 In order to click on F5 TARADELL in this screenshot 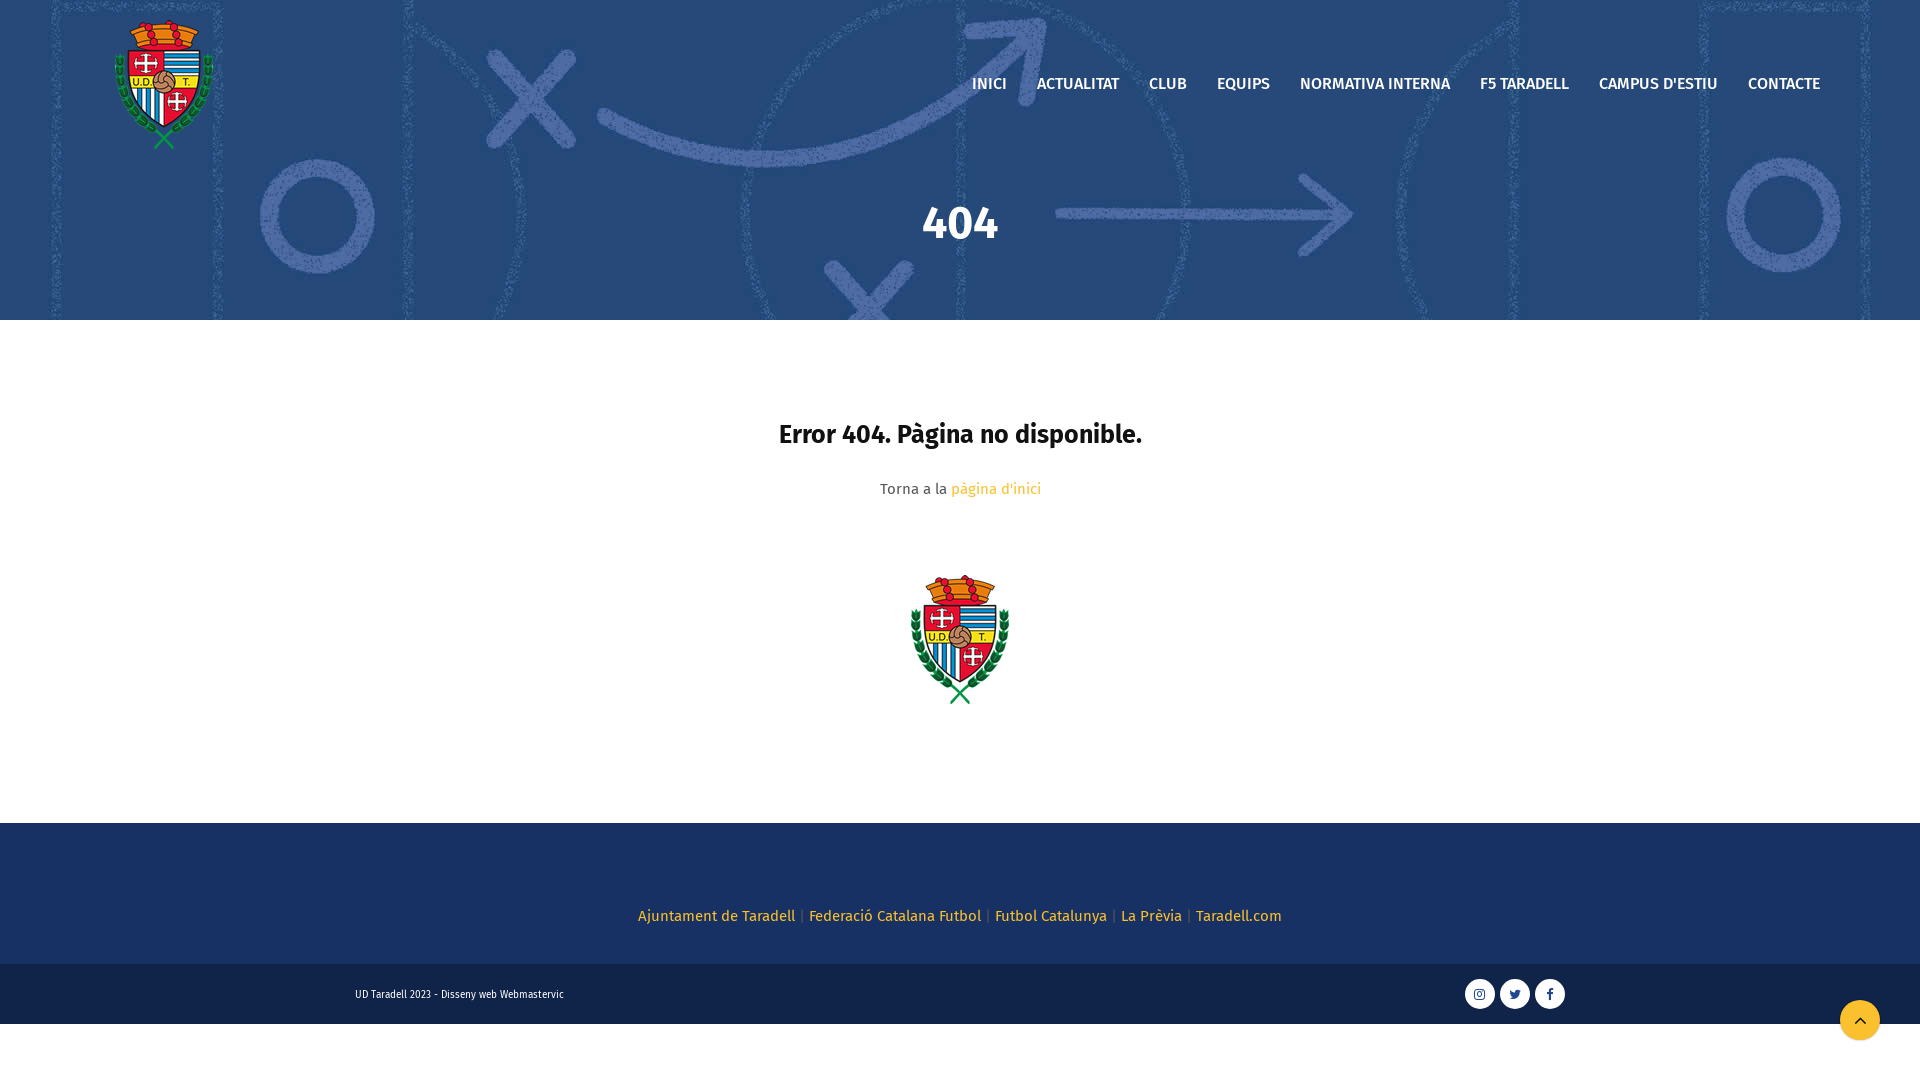, I will do `click(1524, 84)`.